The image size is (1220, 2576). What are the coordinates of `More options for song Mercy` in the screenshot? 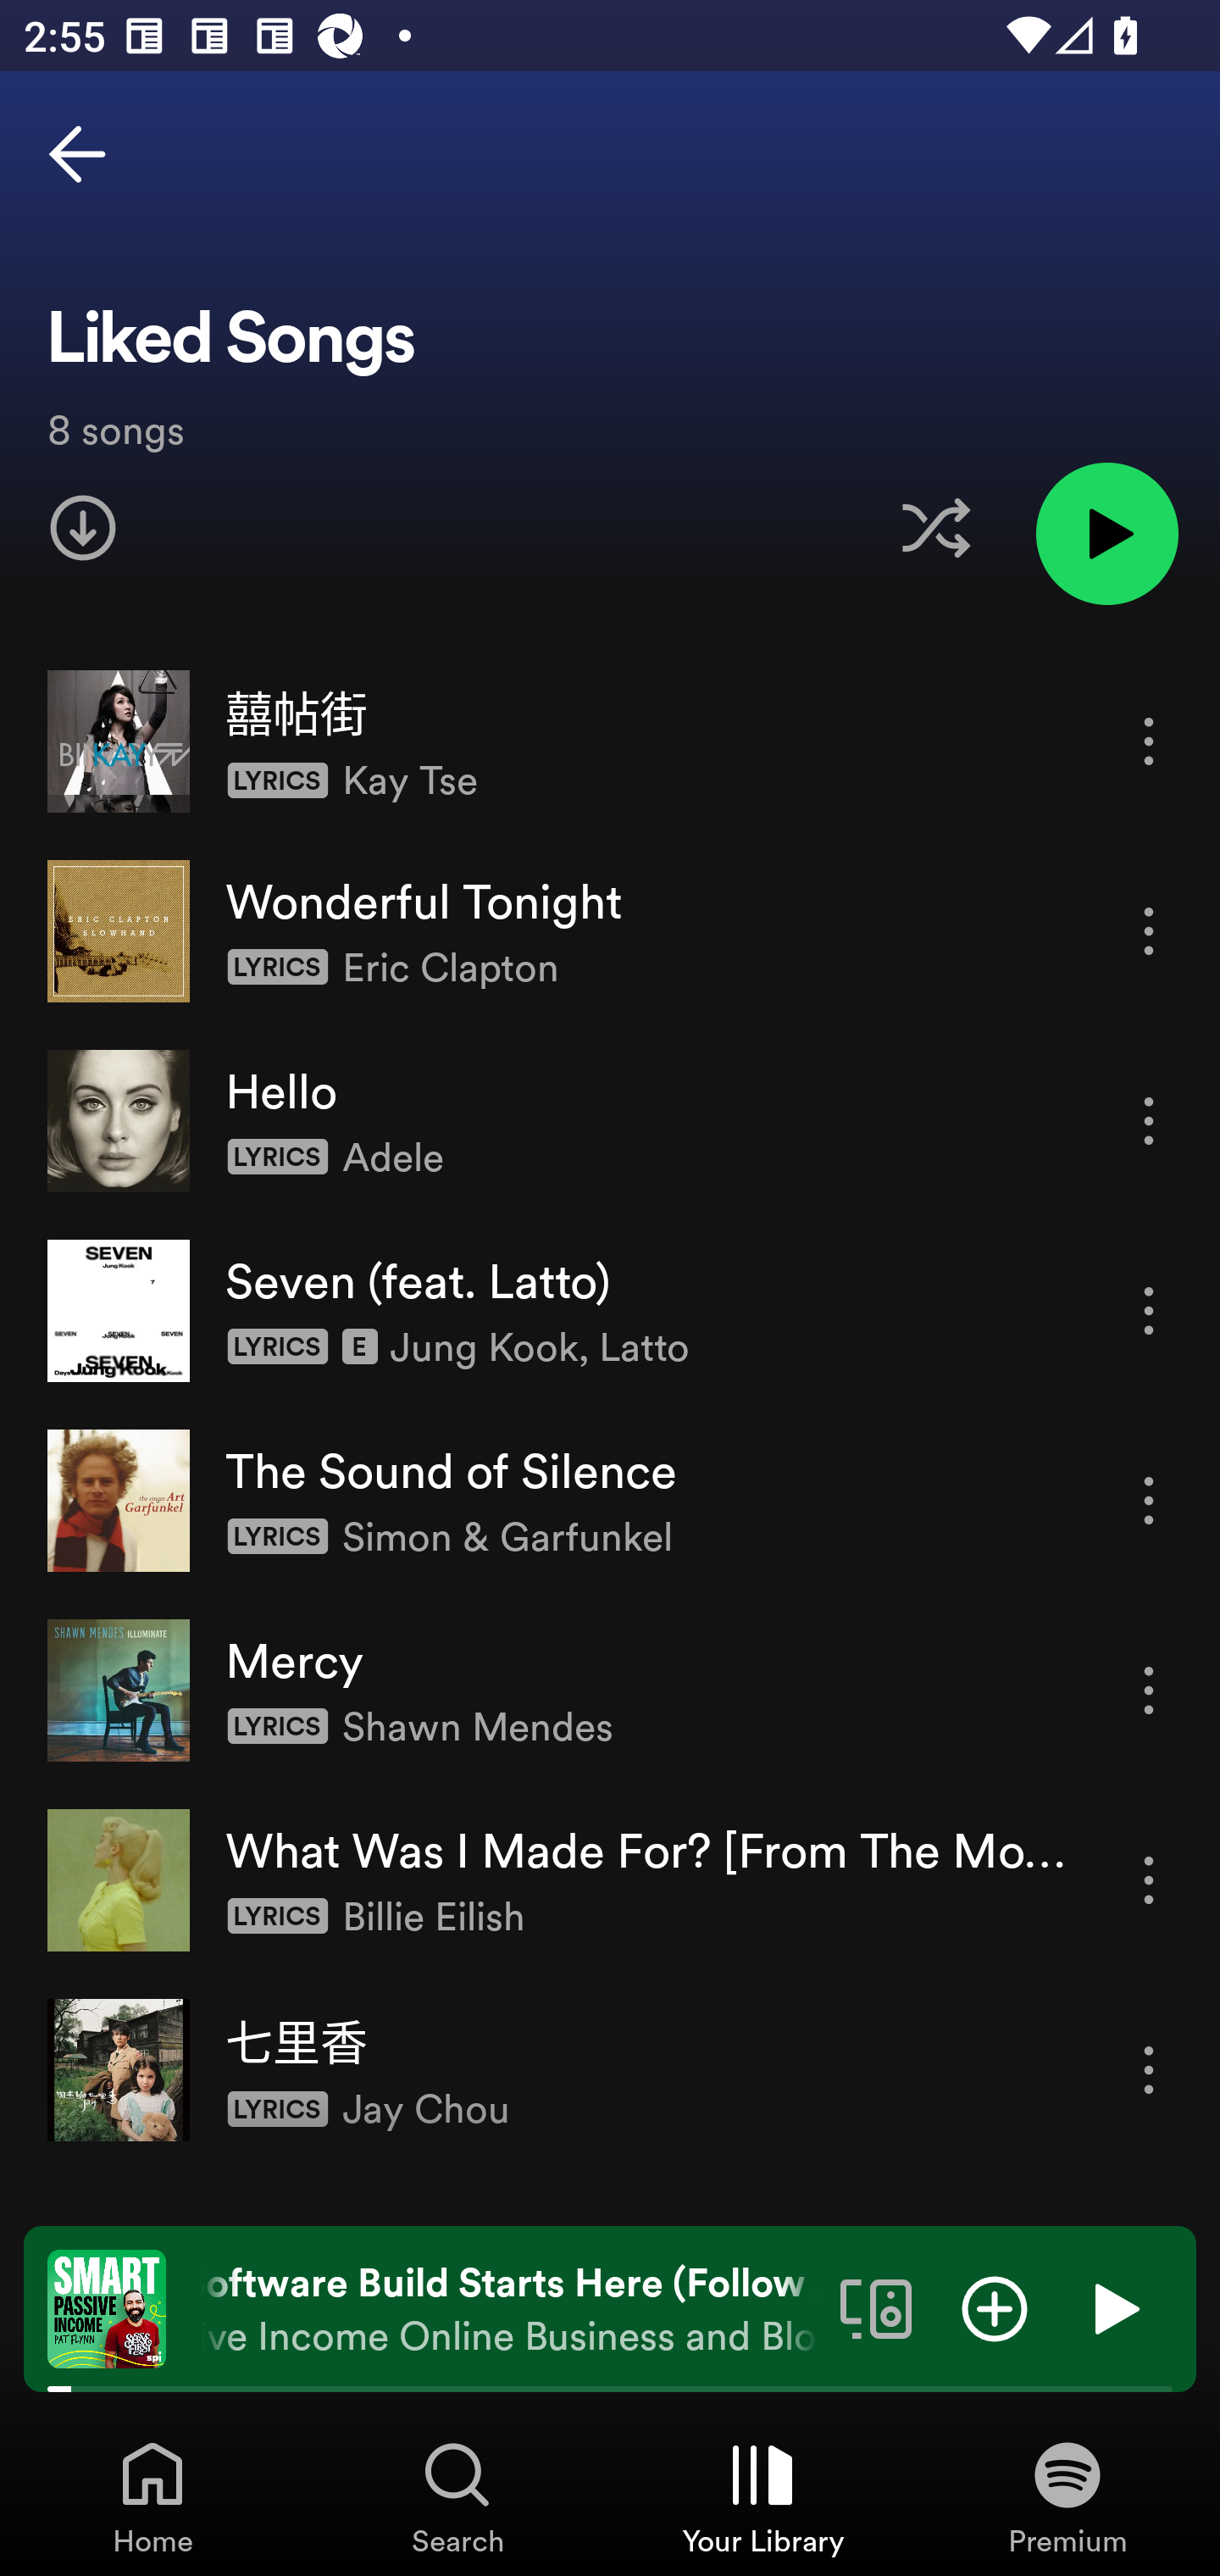 It's located at (1149, 1691).